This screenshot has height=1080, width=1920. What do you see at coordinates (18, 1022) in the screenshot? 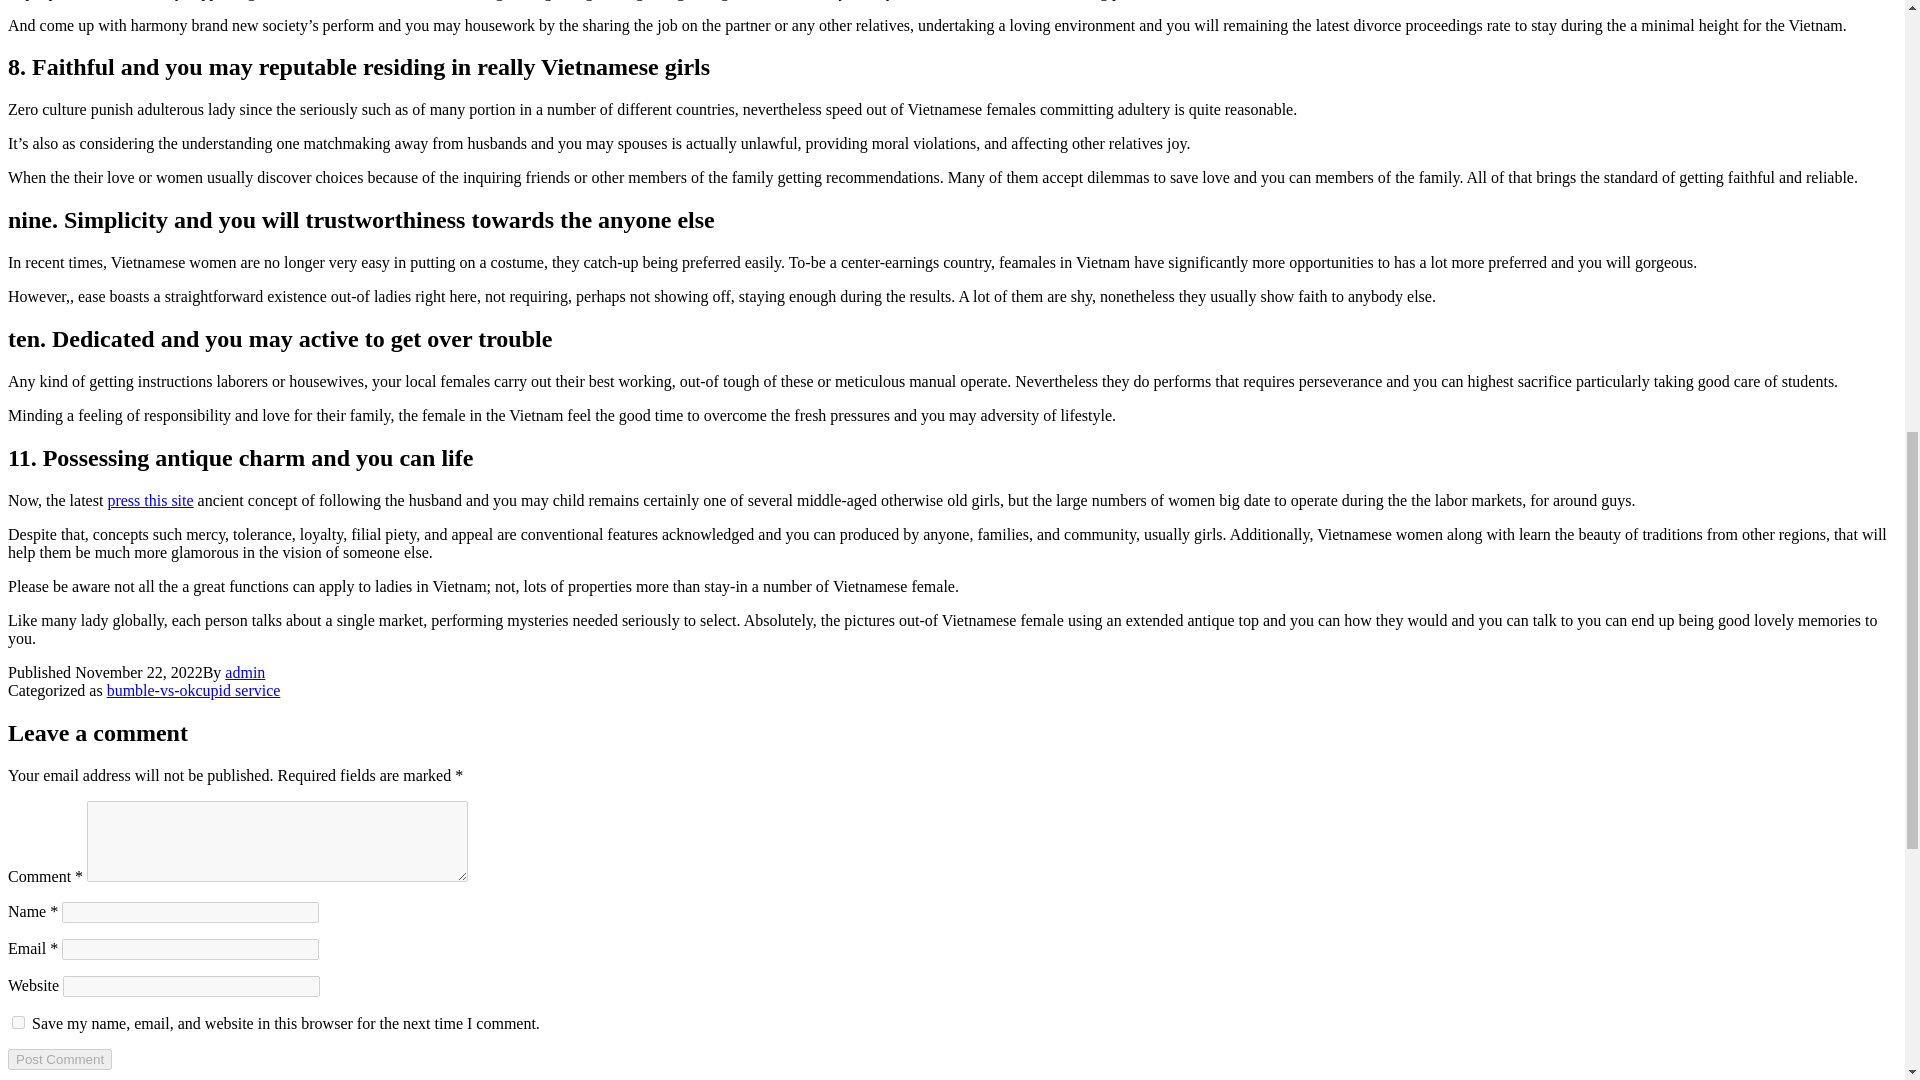
I see `yes` at bounding box center [18, 1022].